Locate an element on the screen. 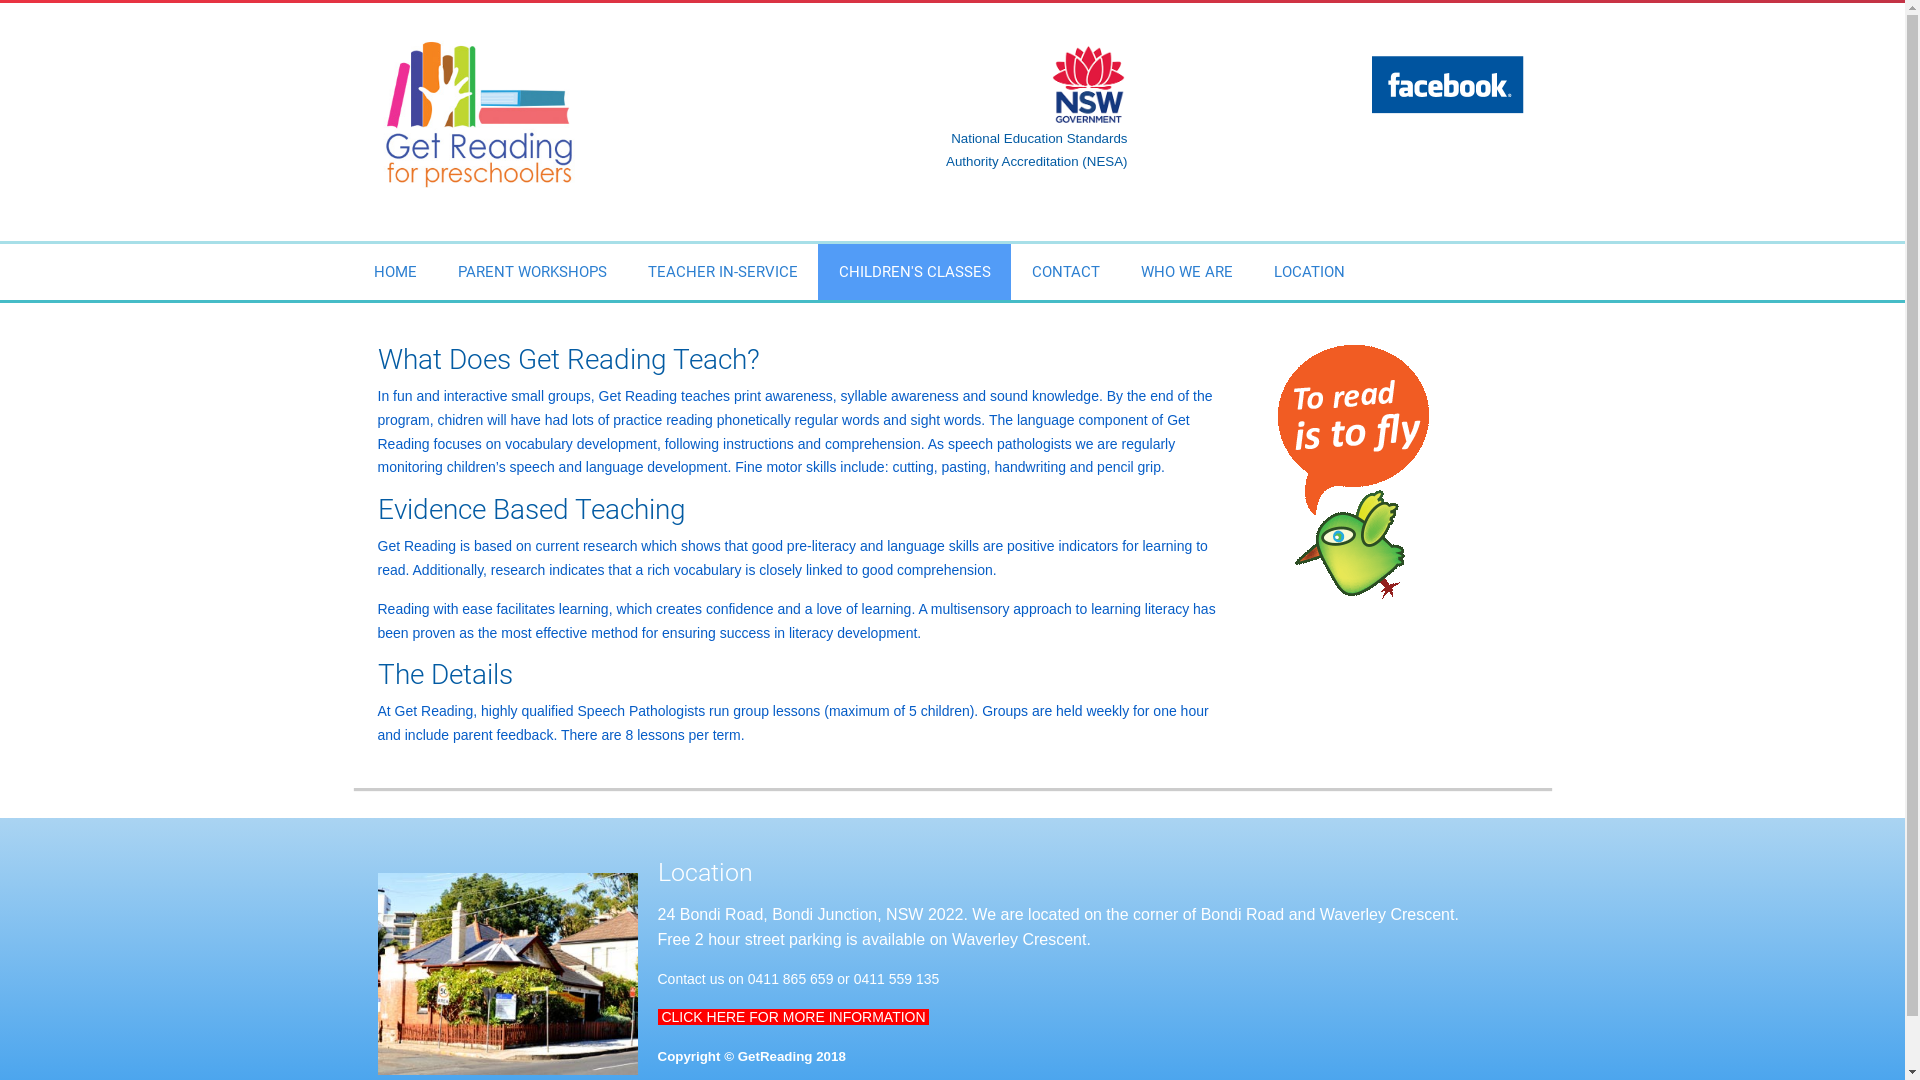 The width and height of the screenshot is (1920, 1080). TEACHER IN-SERVICE is located at coordinates (723, 272).